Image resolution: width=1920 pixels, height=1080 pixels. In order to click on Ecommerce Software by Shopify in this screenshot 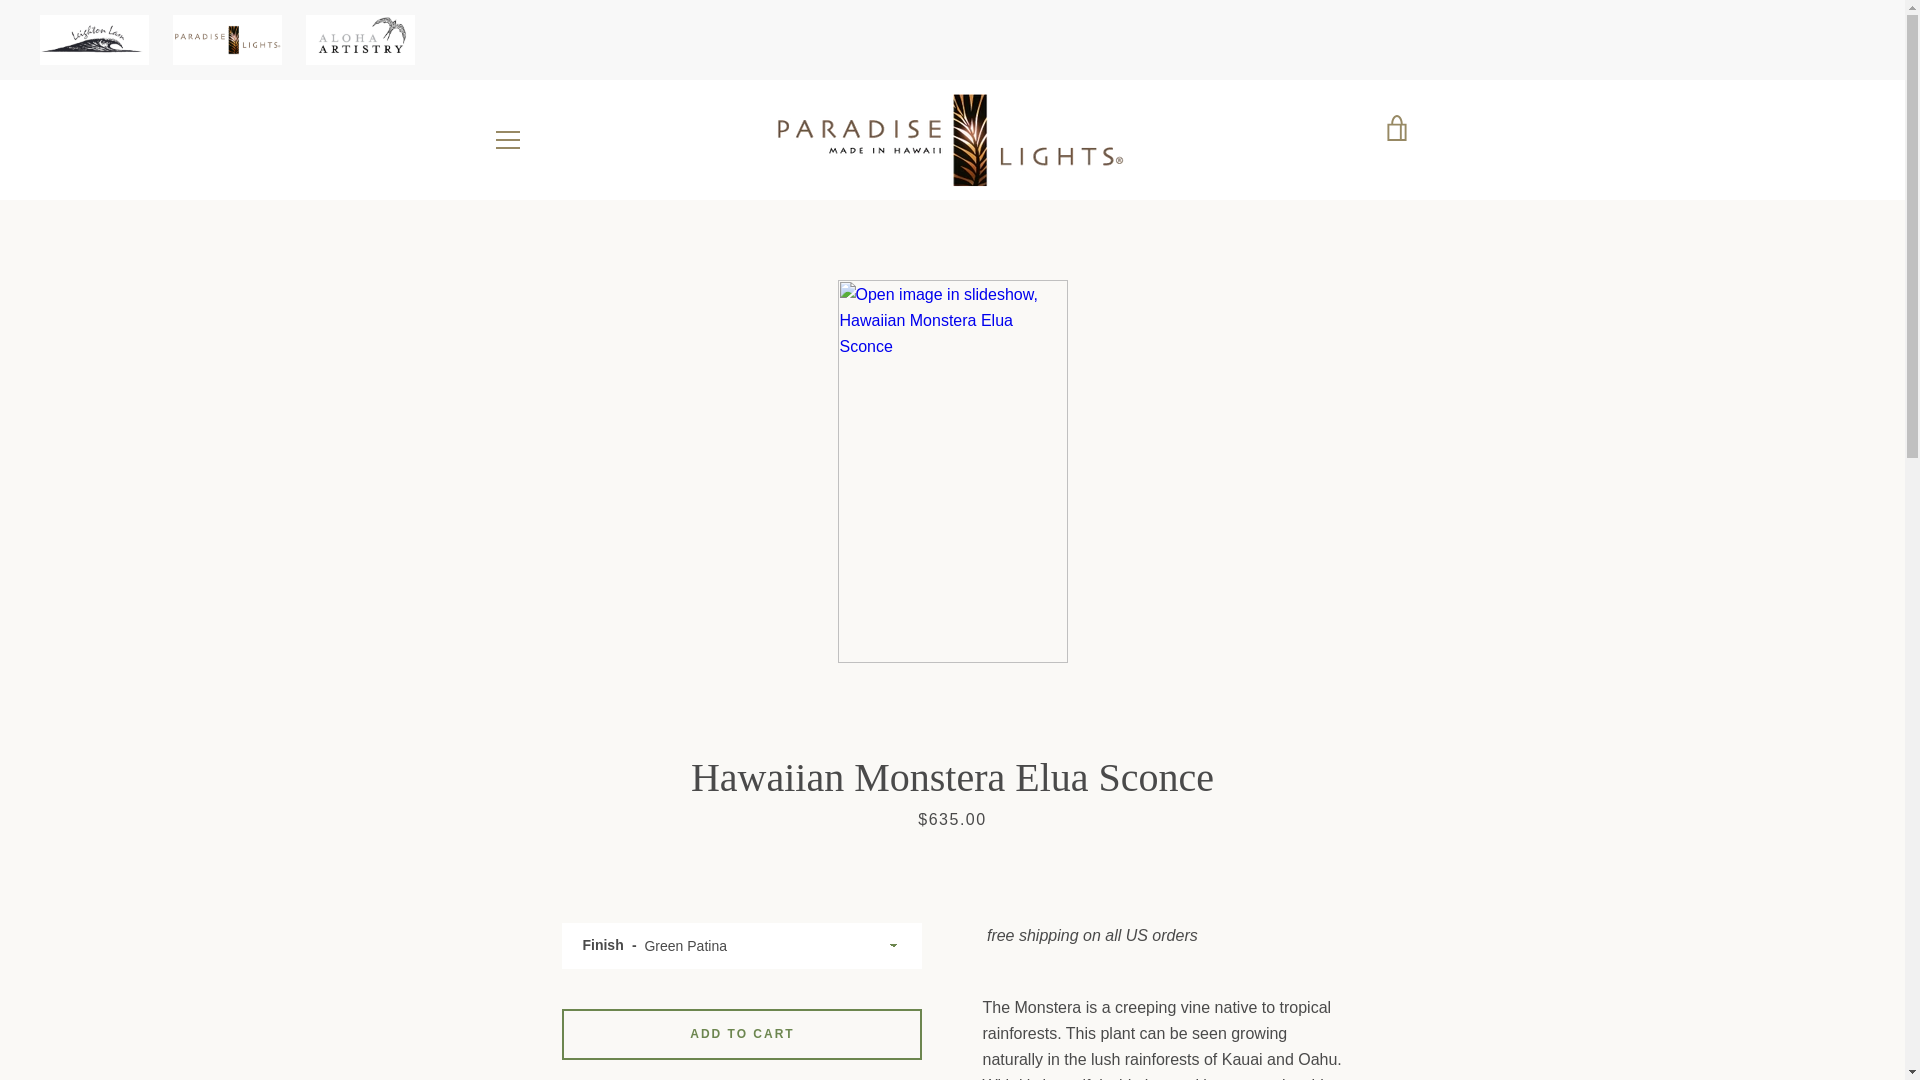, I will do `click(992, 1017)`.